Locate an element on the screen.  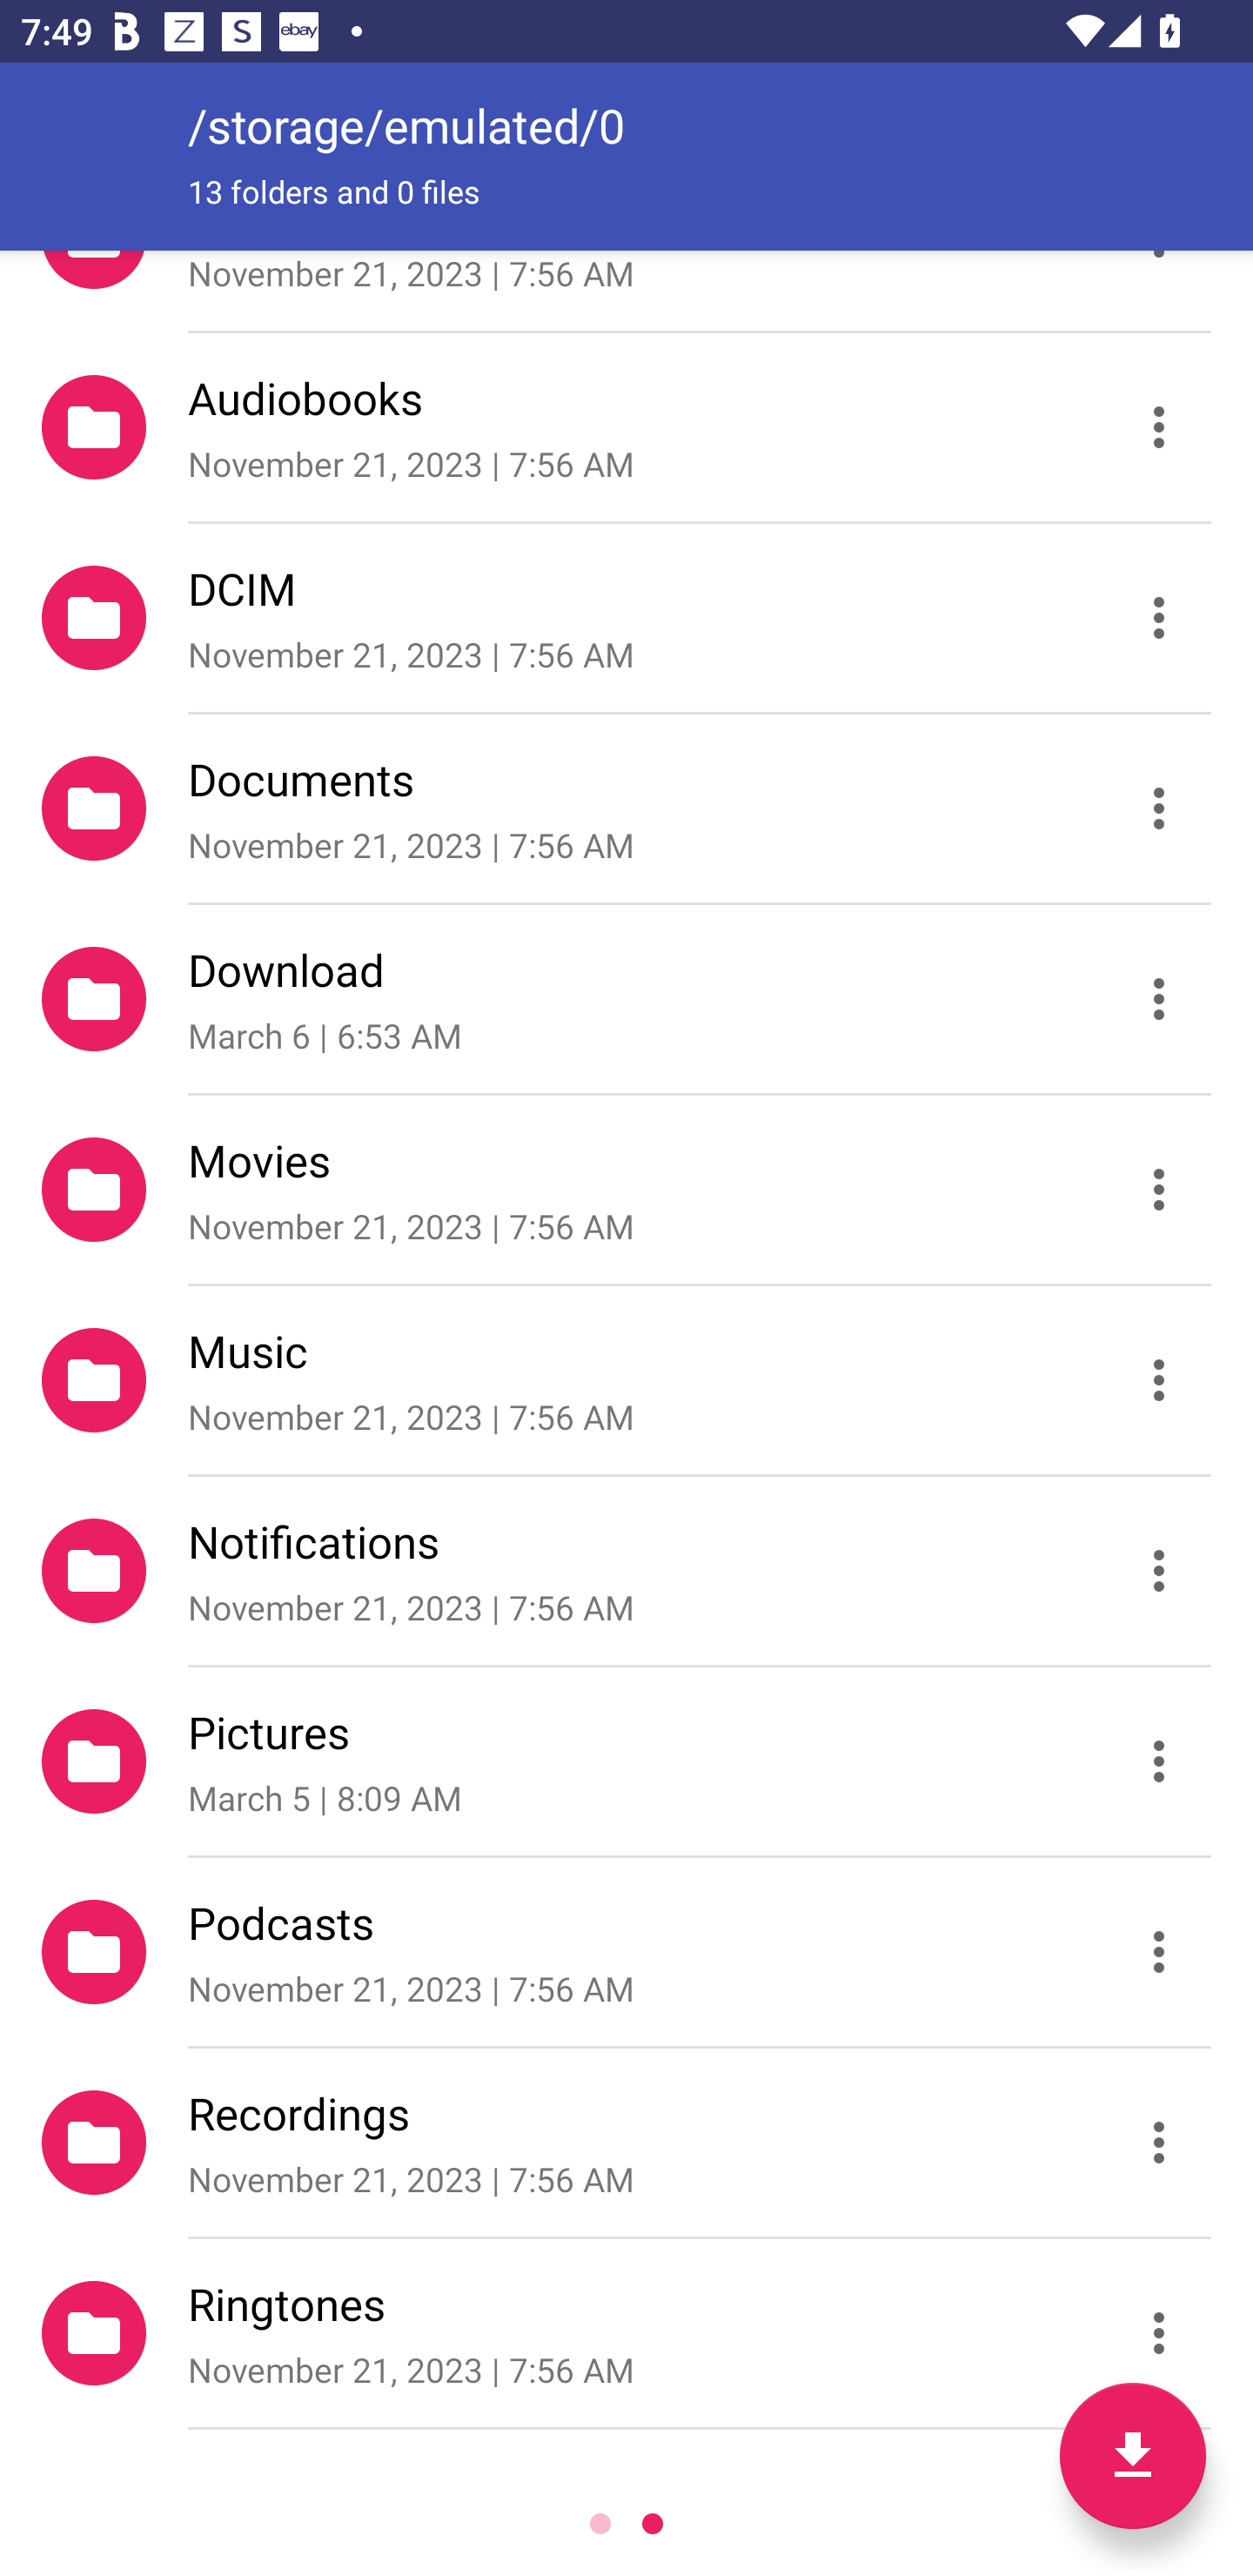
Ringtones November 21, 2023 | 7:56 AM is located at coordinates (626, 2332).